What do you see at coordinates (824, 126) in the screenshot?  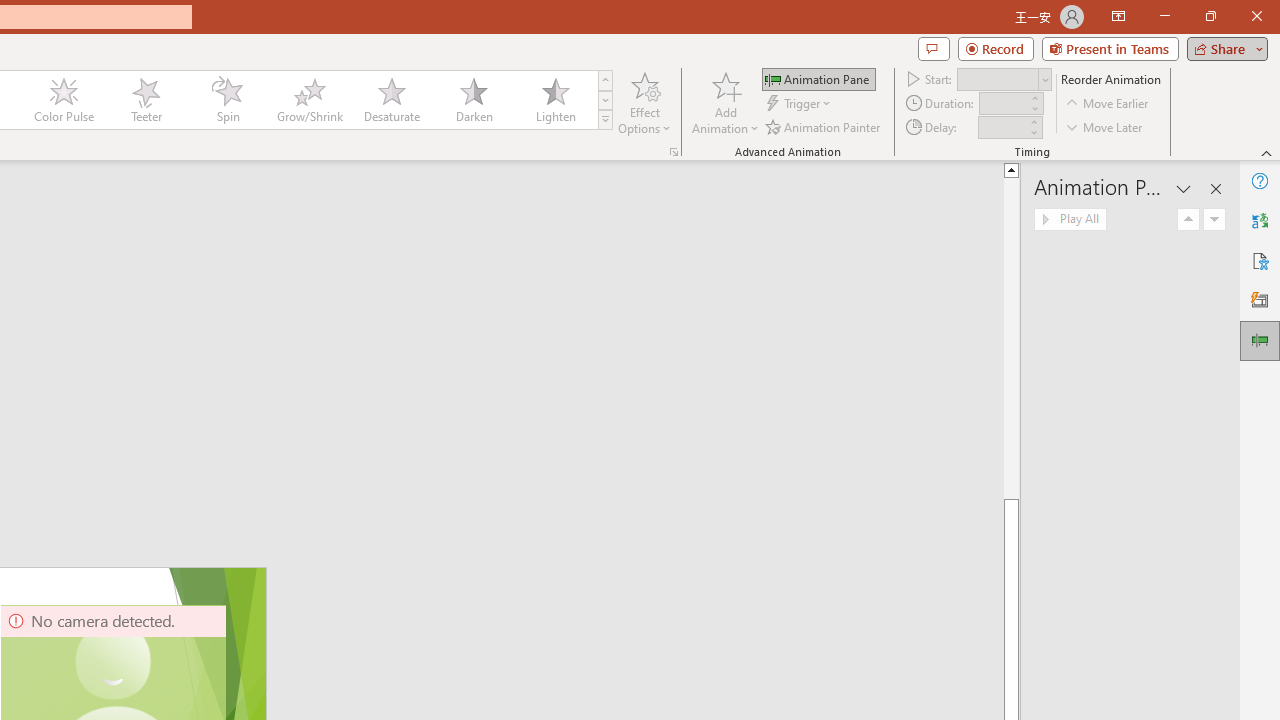 I see `Animation Painter` at bounding box center [824, 126].